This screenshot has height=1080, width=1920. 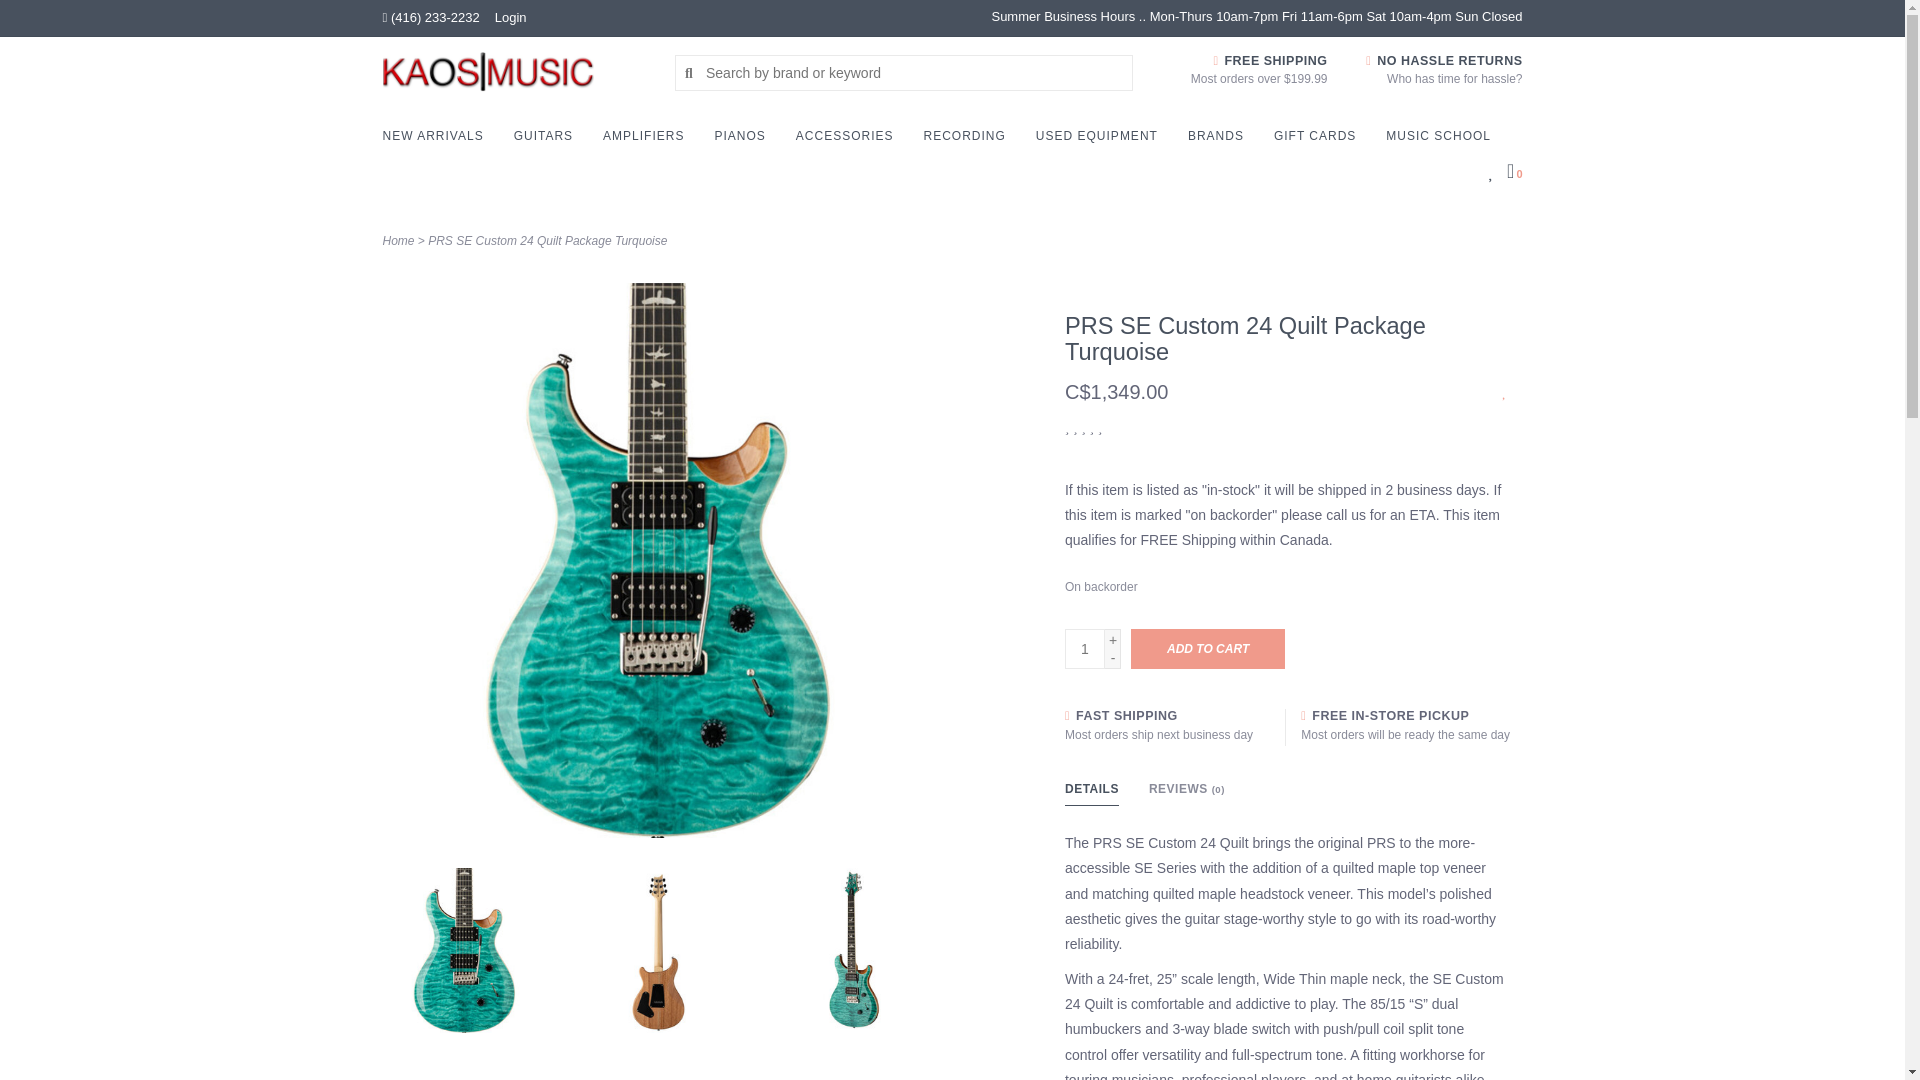 What do you see at coordinates (548, 141) in the screenshot?
I see `Guitars` at bounding box center [548, 141].